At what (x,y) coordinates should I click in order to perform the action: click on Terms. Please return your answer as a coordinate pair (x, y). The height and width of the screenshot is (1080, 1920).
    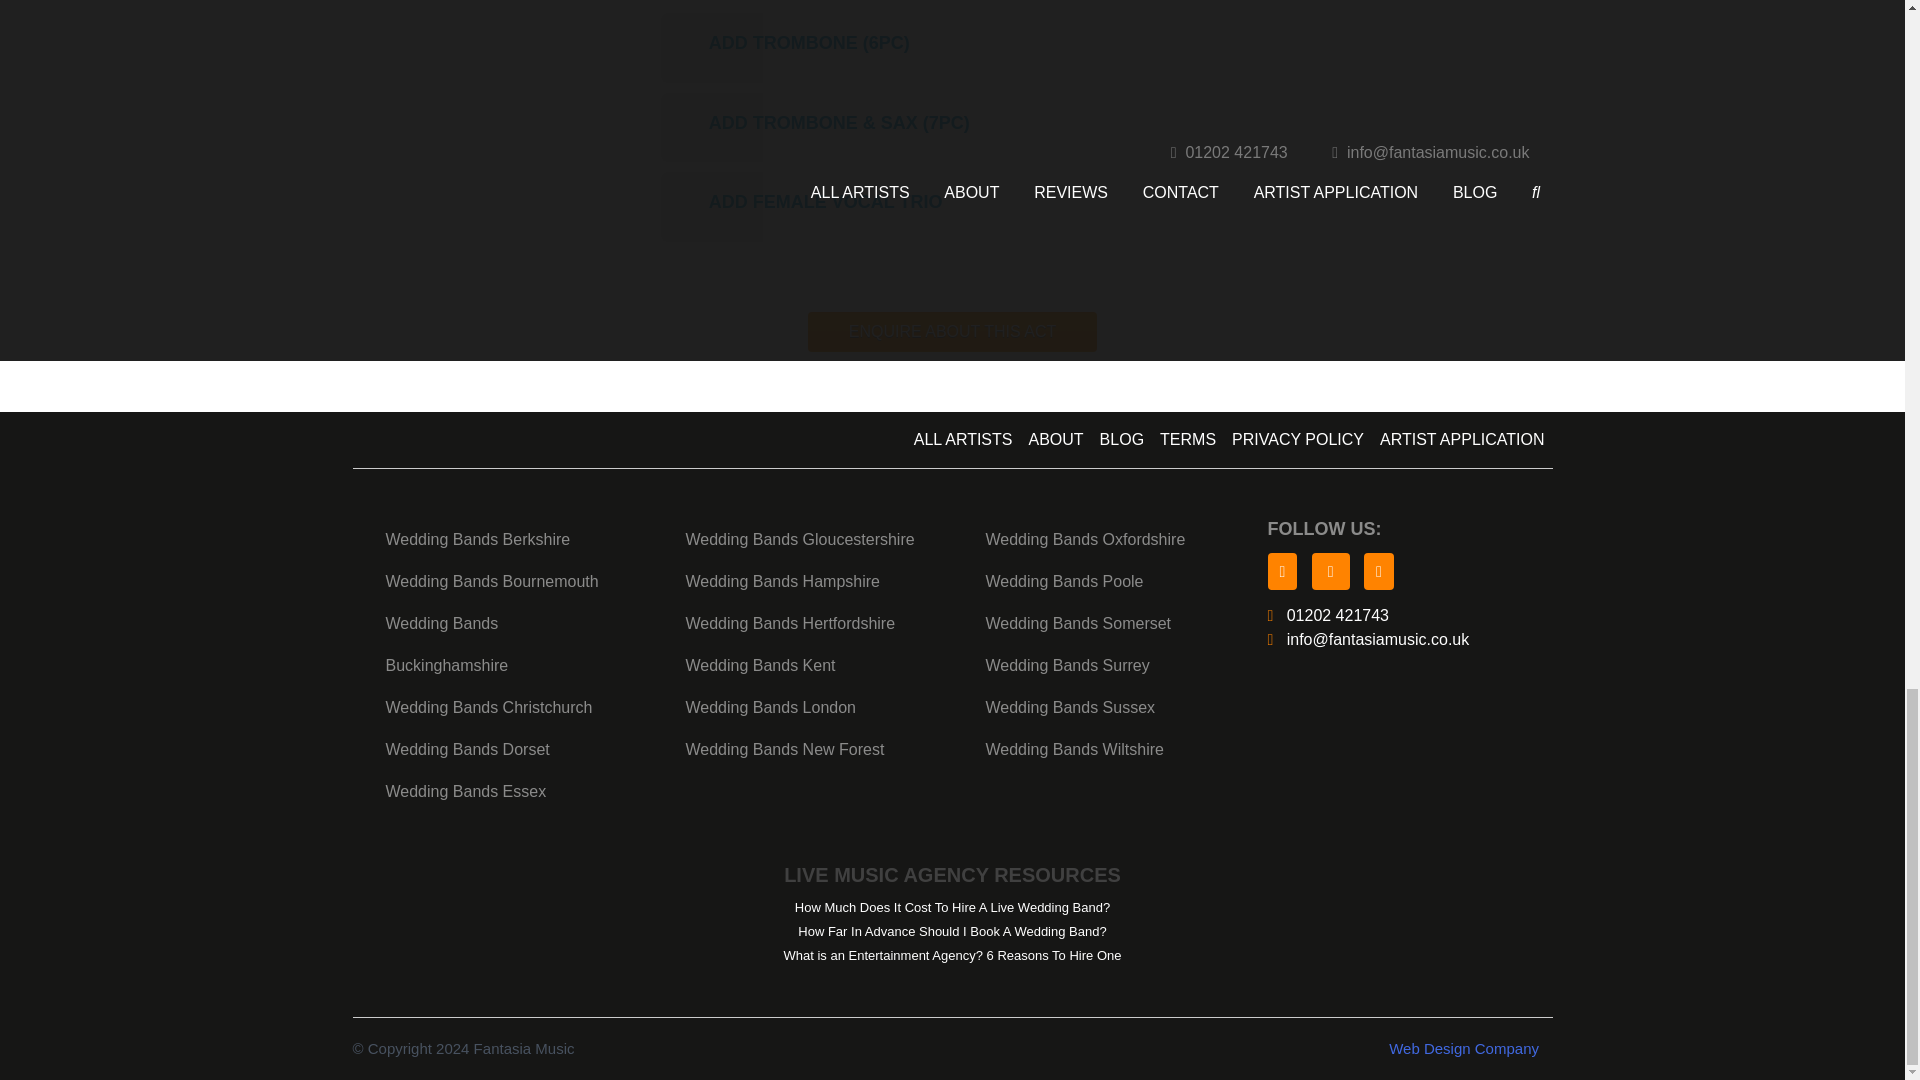
    Looking at the image, I should click on (1188, 440).